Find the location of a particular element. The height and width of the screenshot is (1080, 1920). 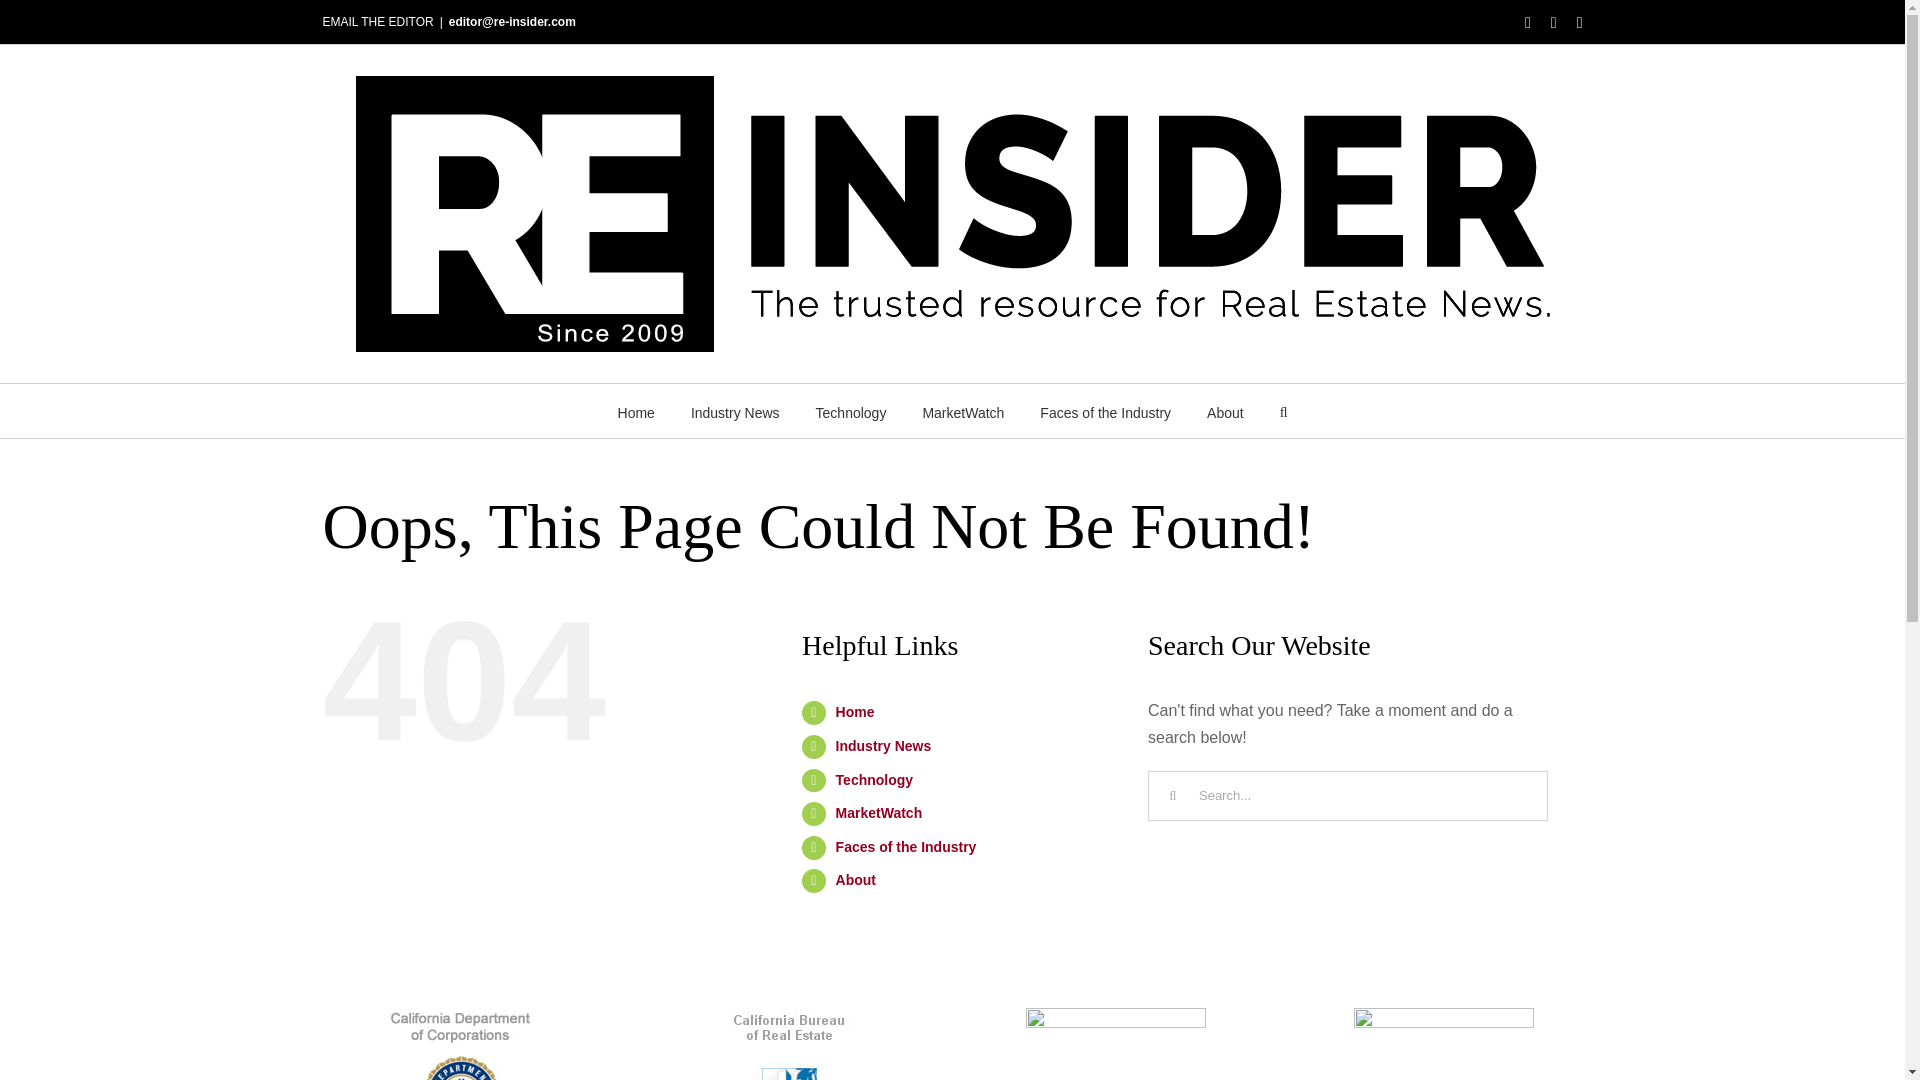

Home is located at coordinates (855, 712).